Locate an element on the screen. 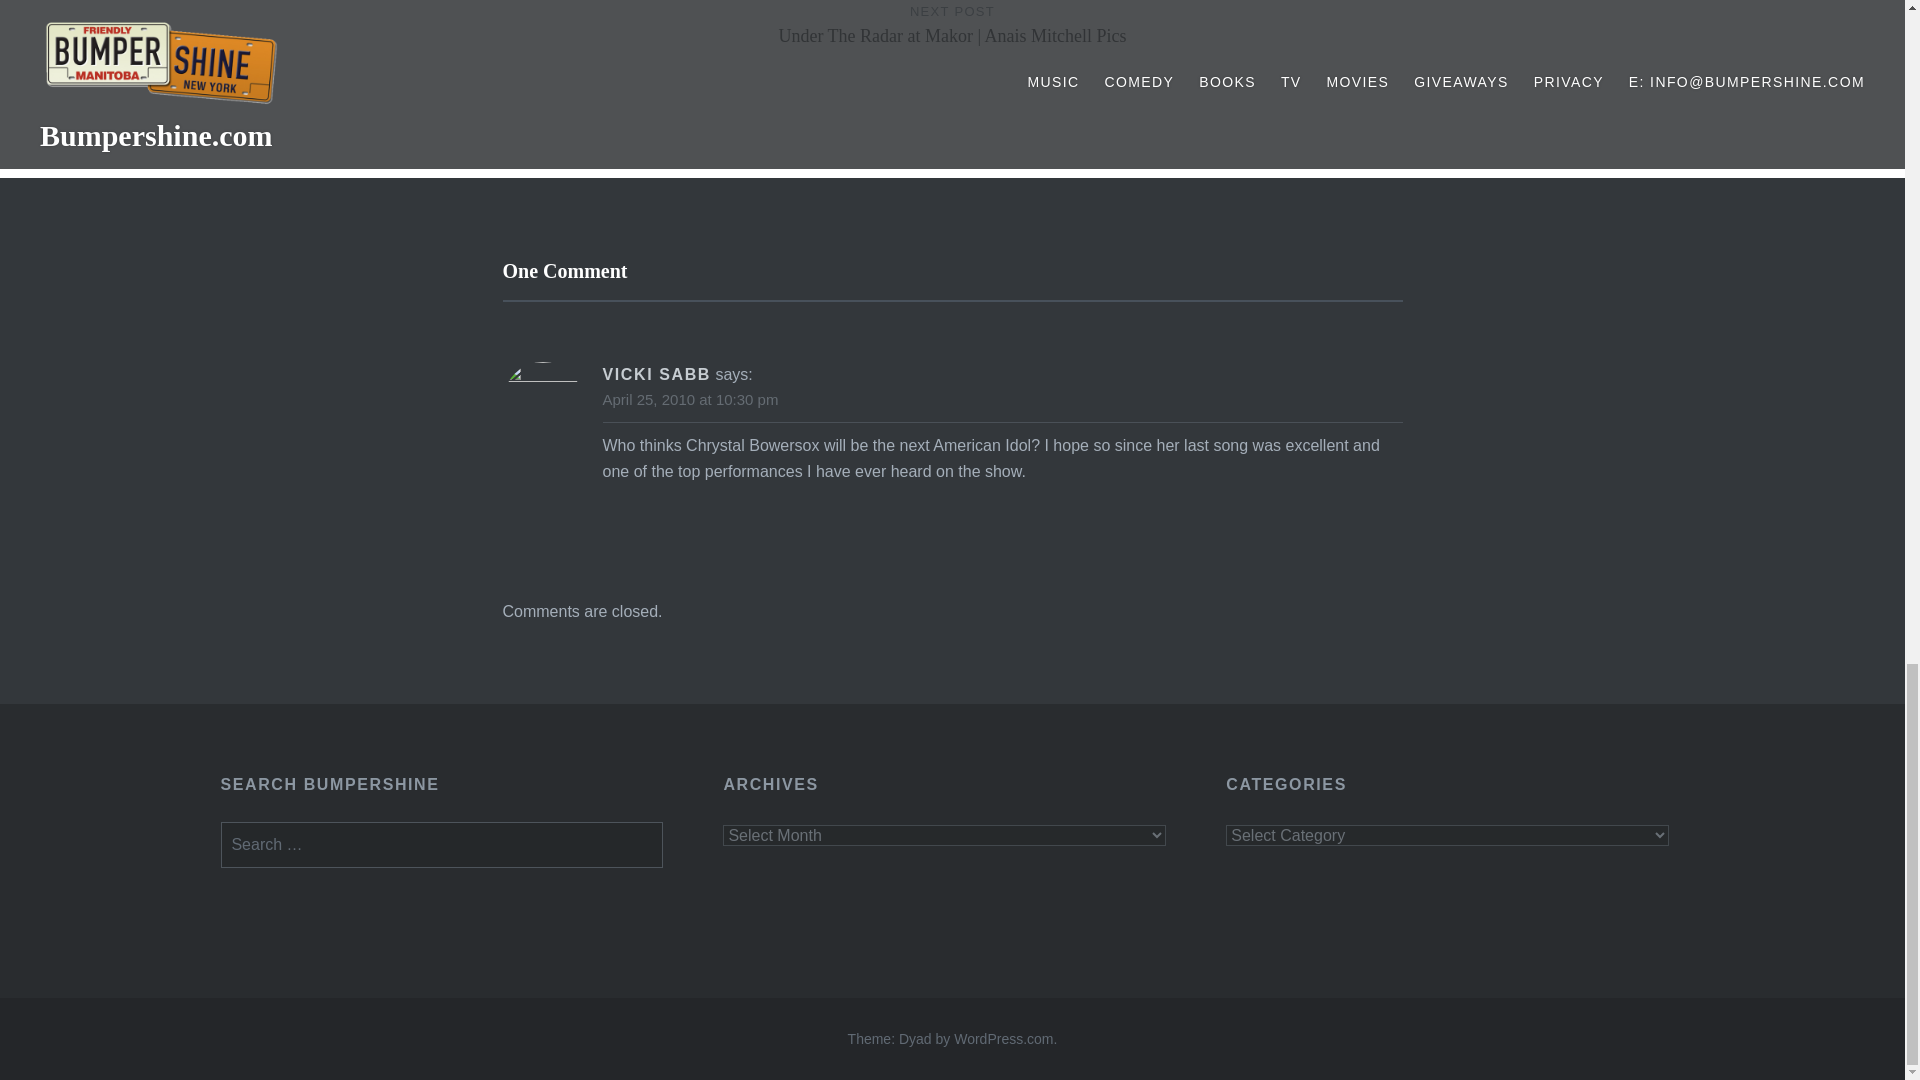 This screenshot has width=1920, height=1080. VICKI SABB is located at coordinates (656, 374).